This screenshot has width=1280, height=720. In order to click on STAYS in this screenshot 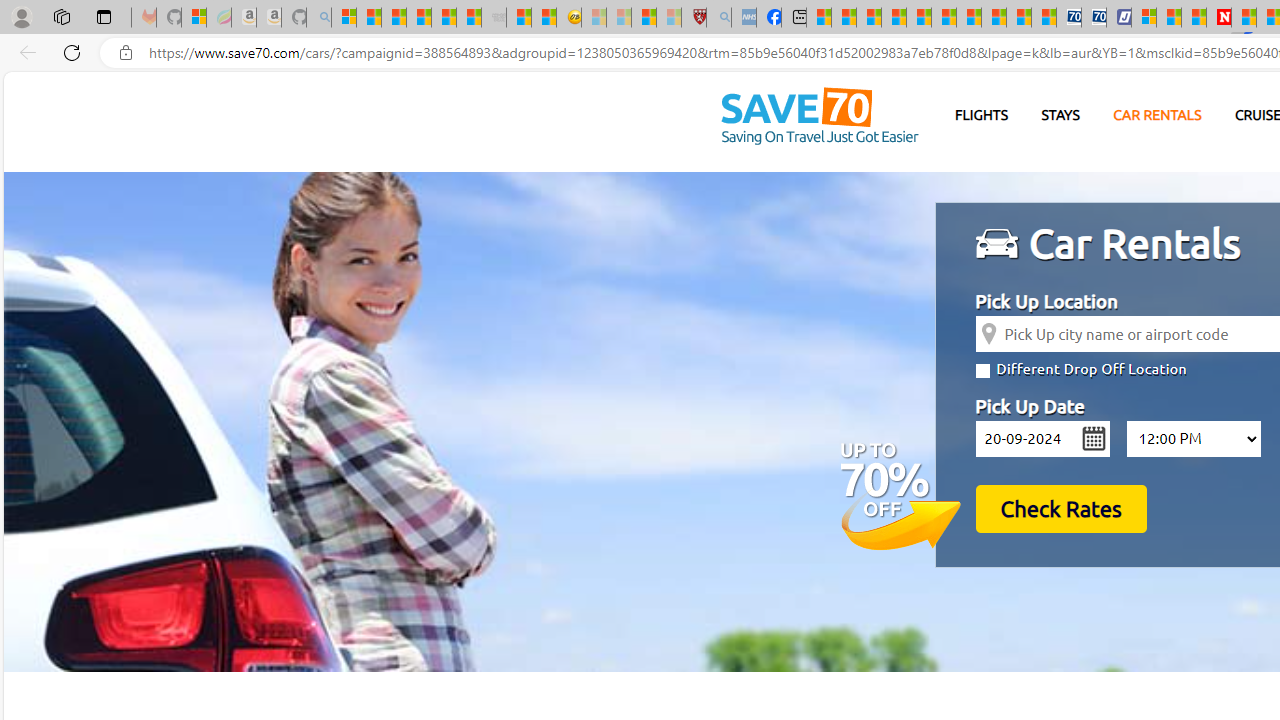, I will do `click(1060, 115)`.